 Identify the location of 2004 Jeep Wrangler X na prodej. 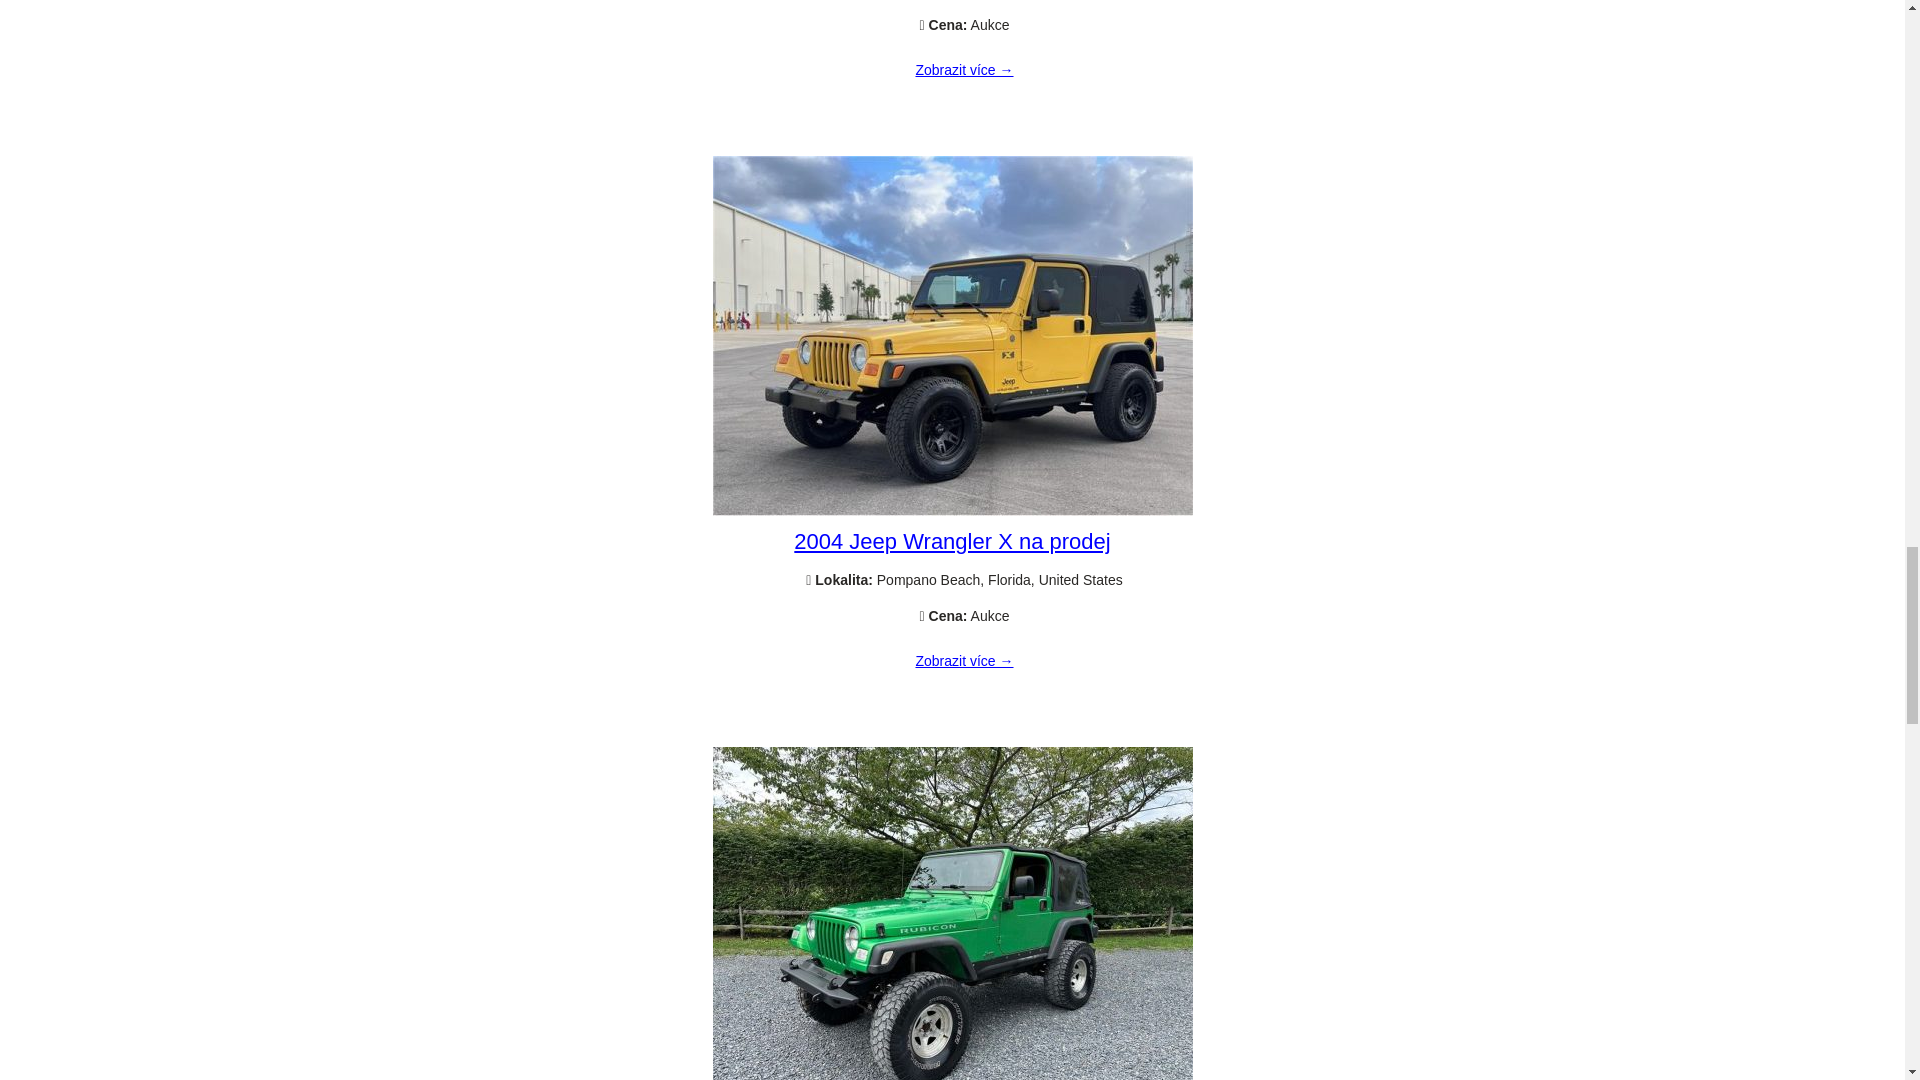
(952, 542).